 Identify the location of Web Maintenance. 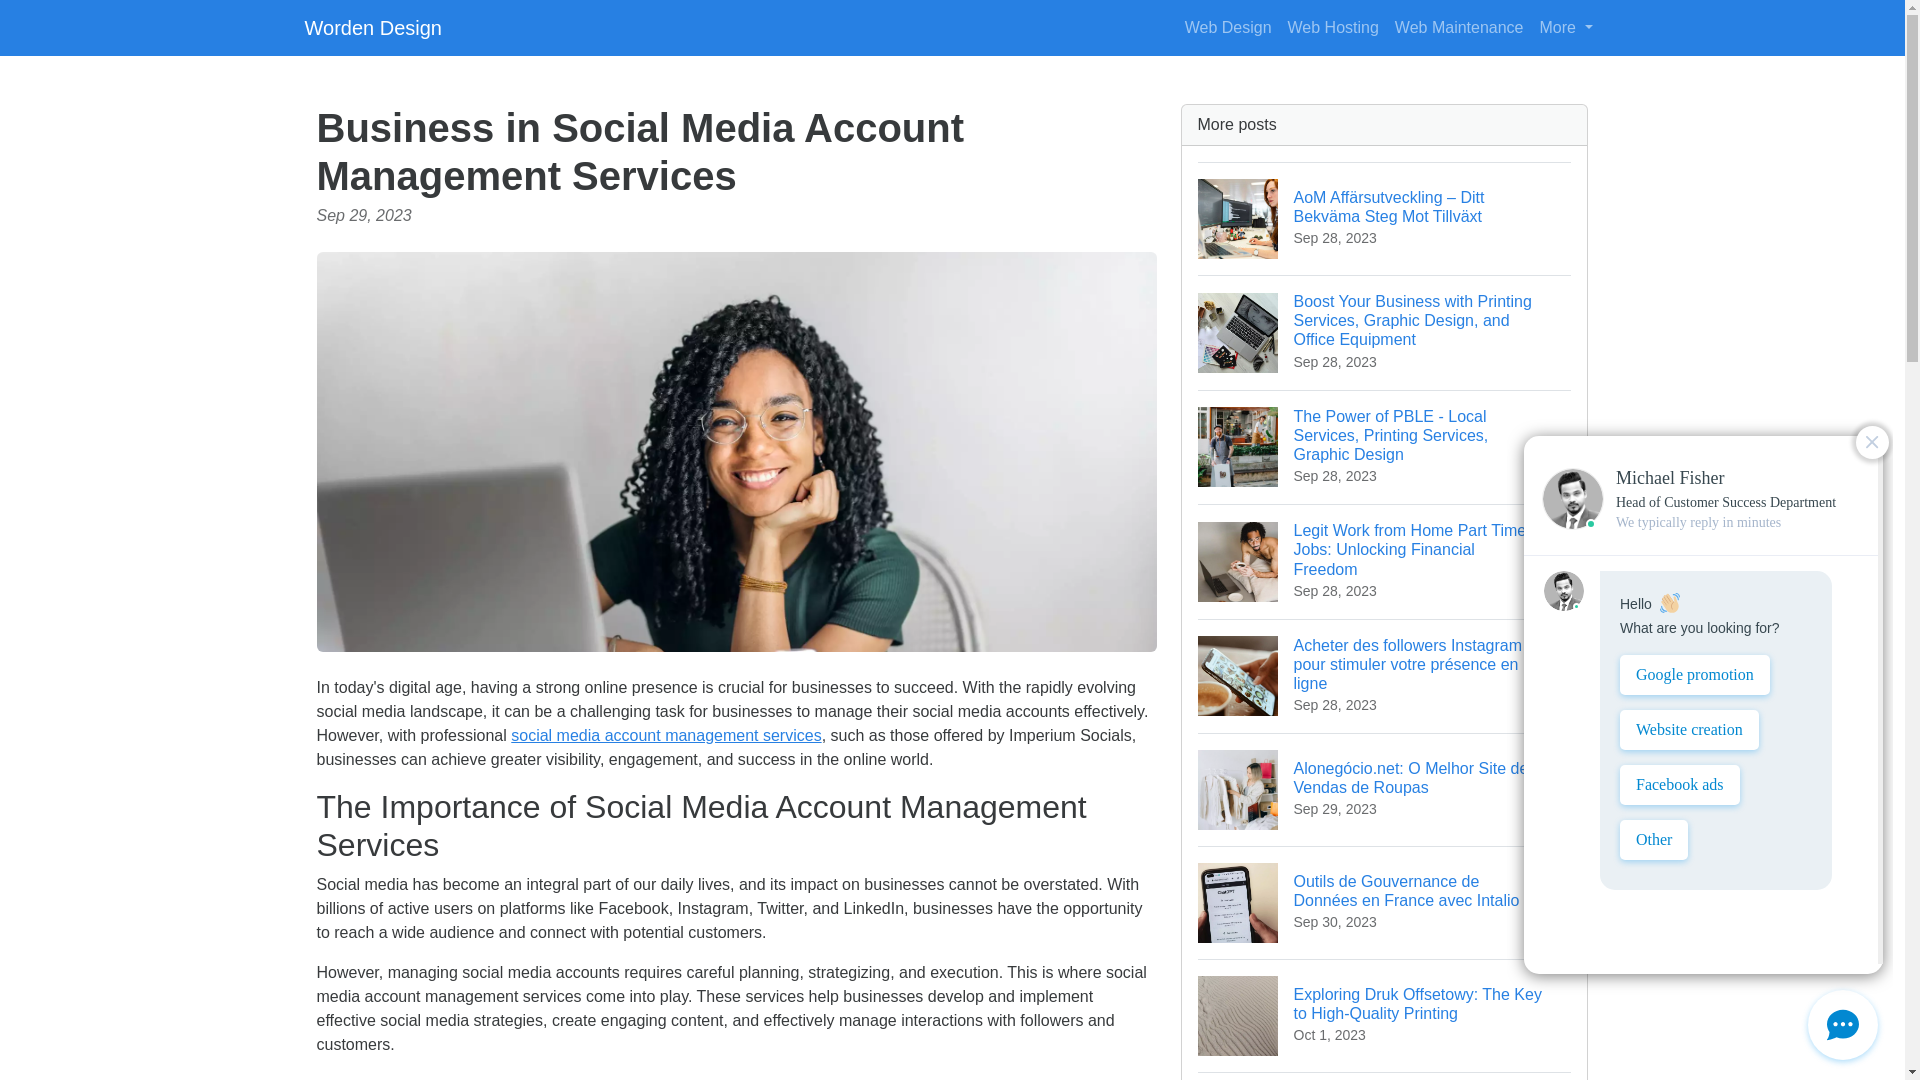
(1459, 27).